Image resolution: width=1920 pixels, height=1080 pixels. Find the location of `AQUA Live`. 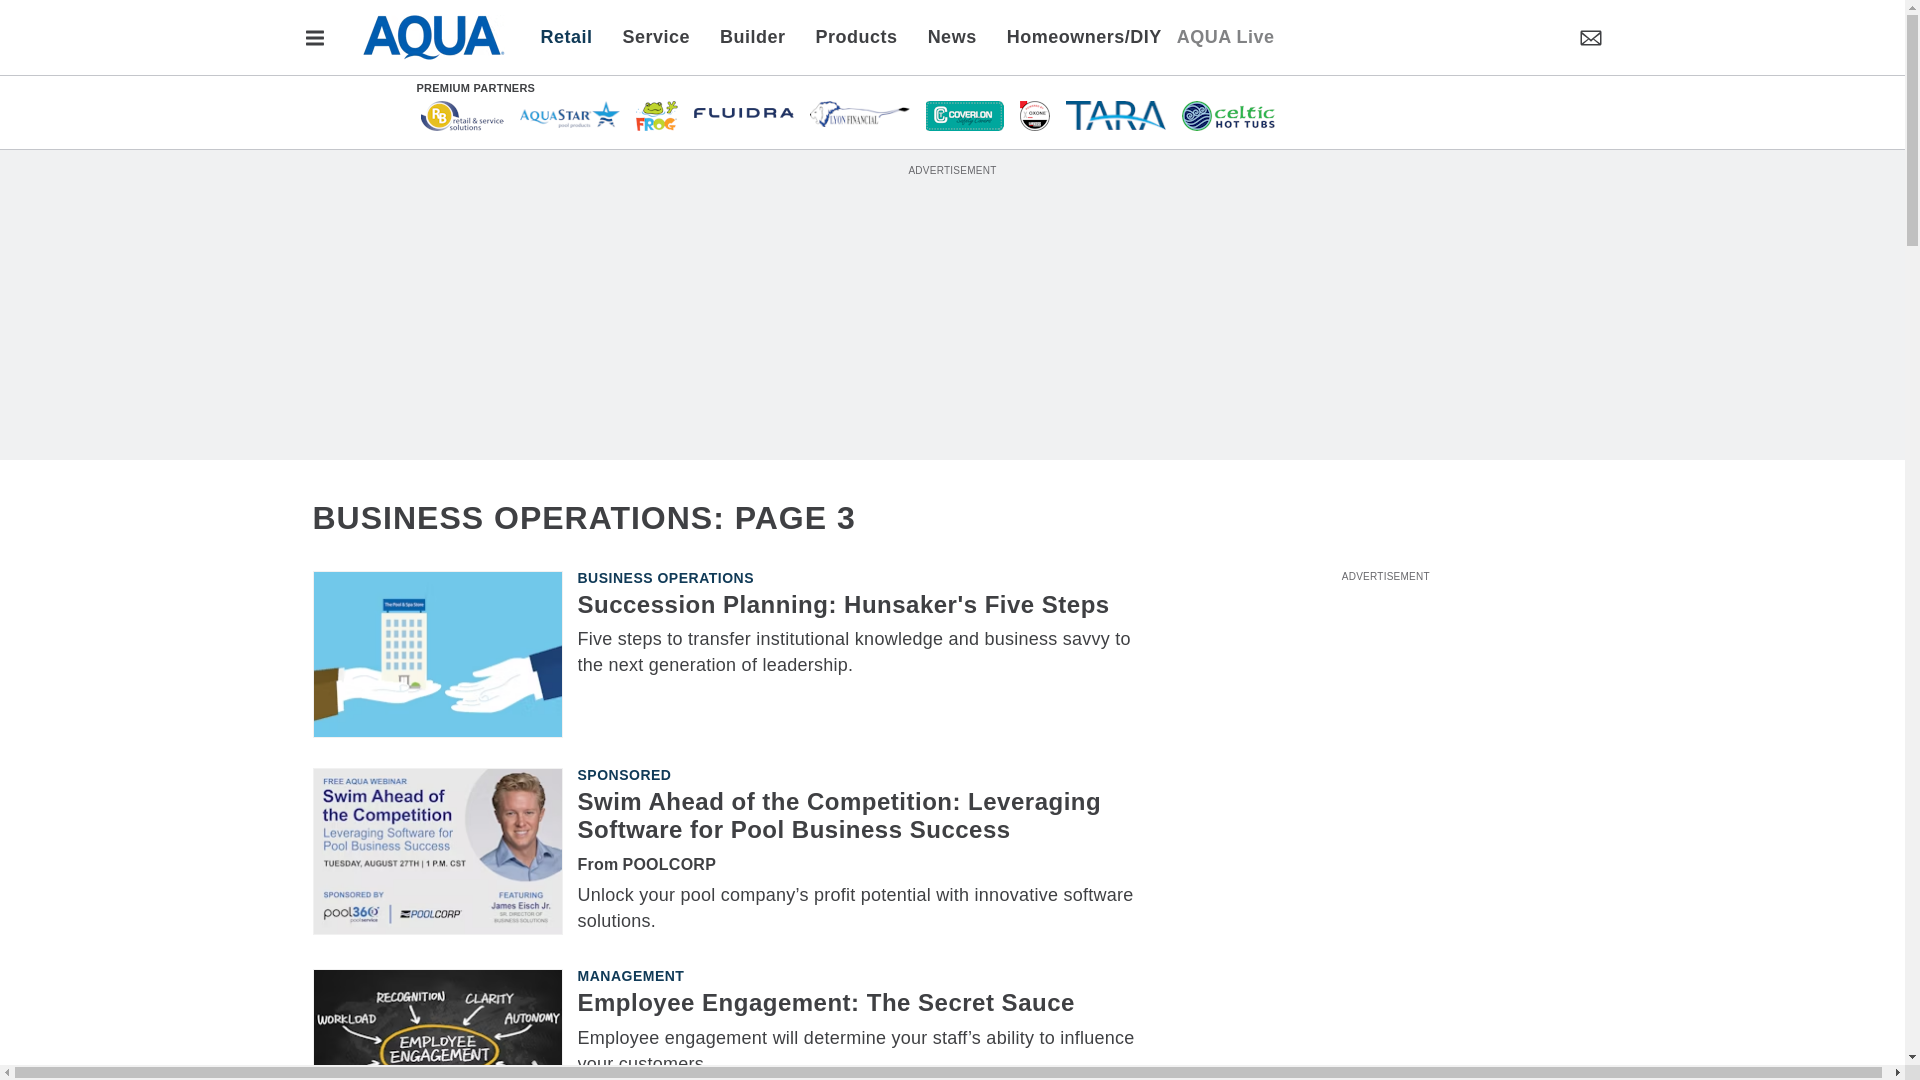

AQUA Live is located at coordinates (1225, 36).